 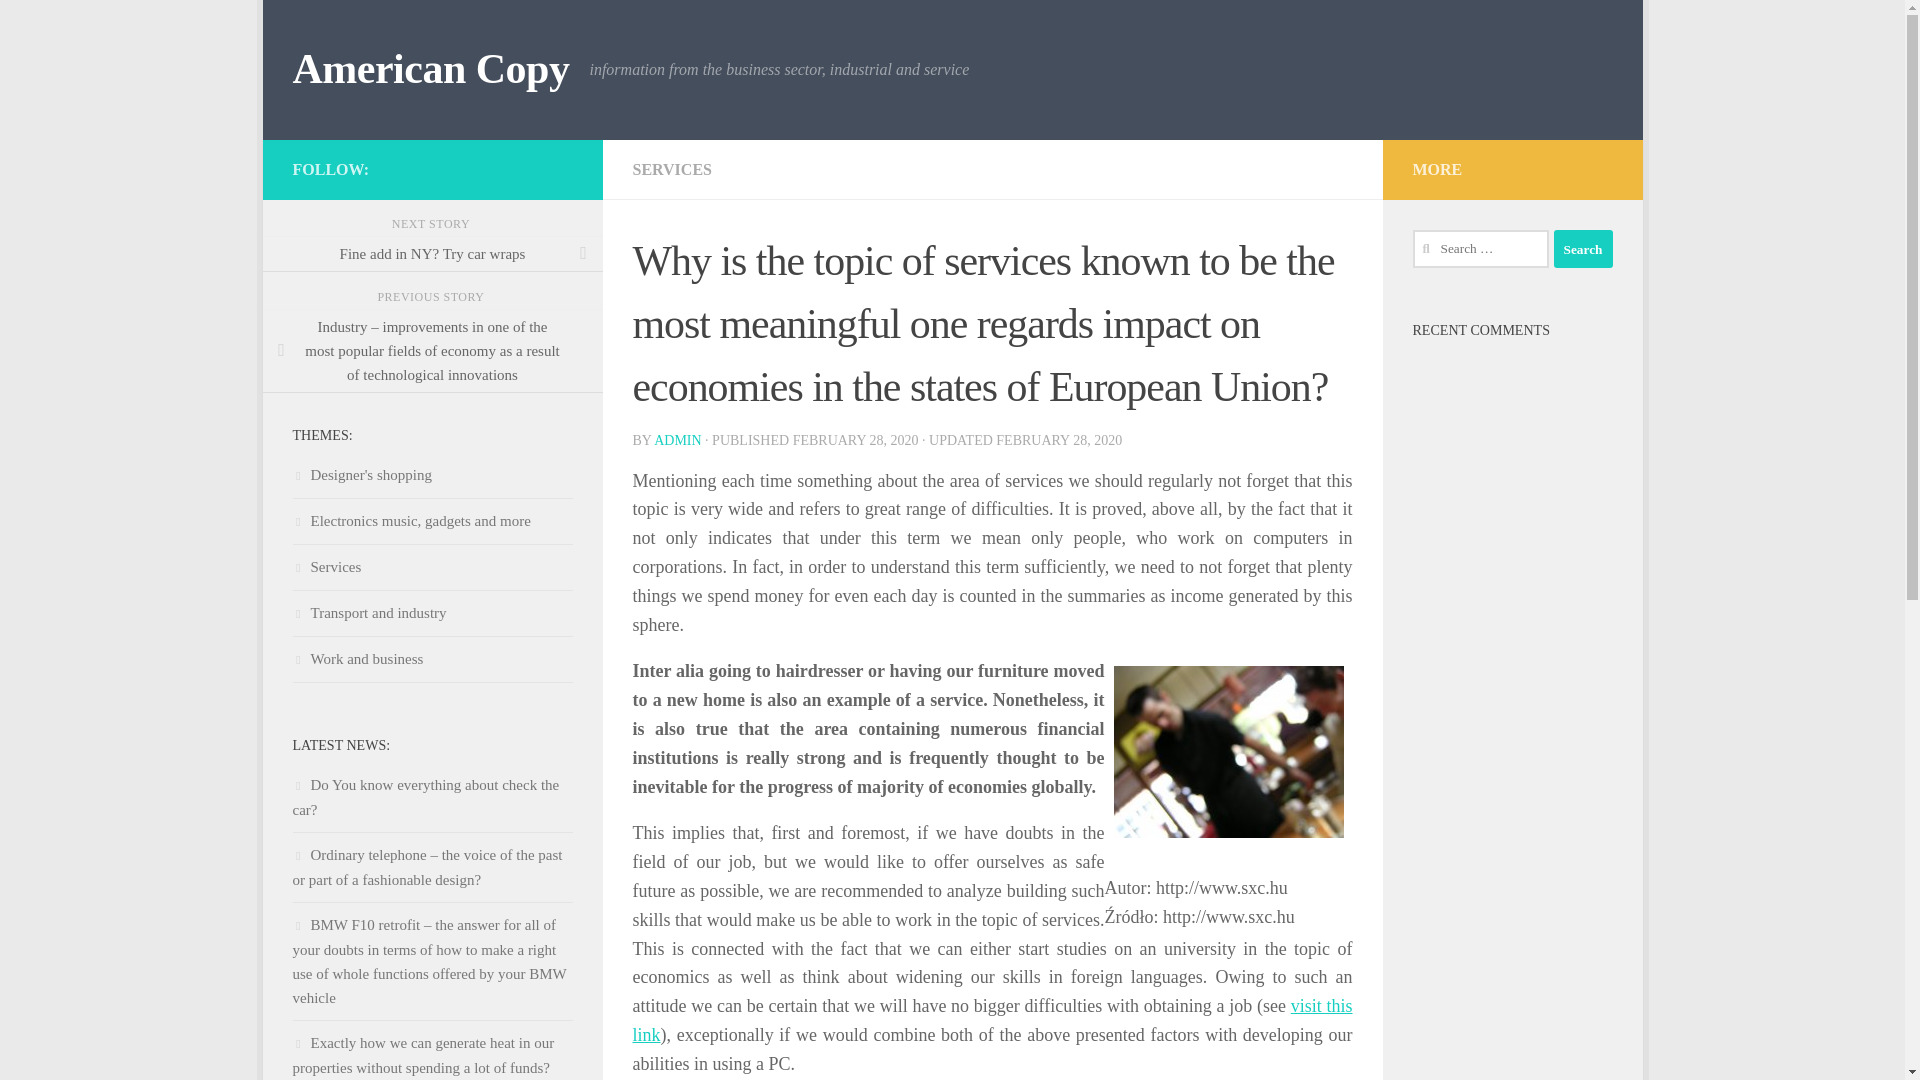 I want to click on Services, so click(x=326, y=566).